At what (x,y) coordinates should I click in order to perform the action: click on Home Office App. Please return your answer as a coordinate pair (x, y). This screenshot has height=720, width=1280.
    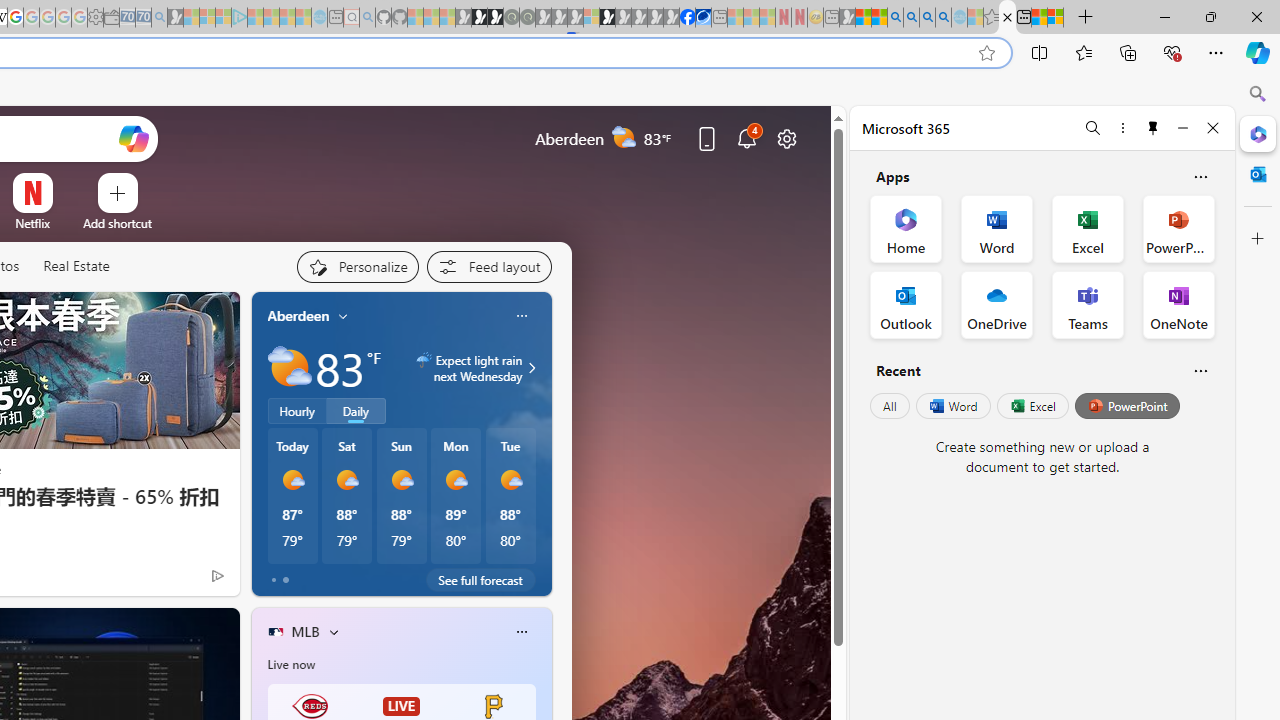
    Looking at the image, I should click on (906, 228).